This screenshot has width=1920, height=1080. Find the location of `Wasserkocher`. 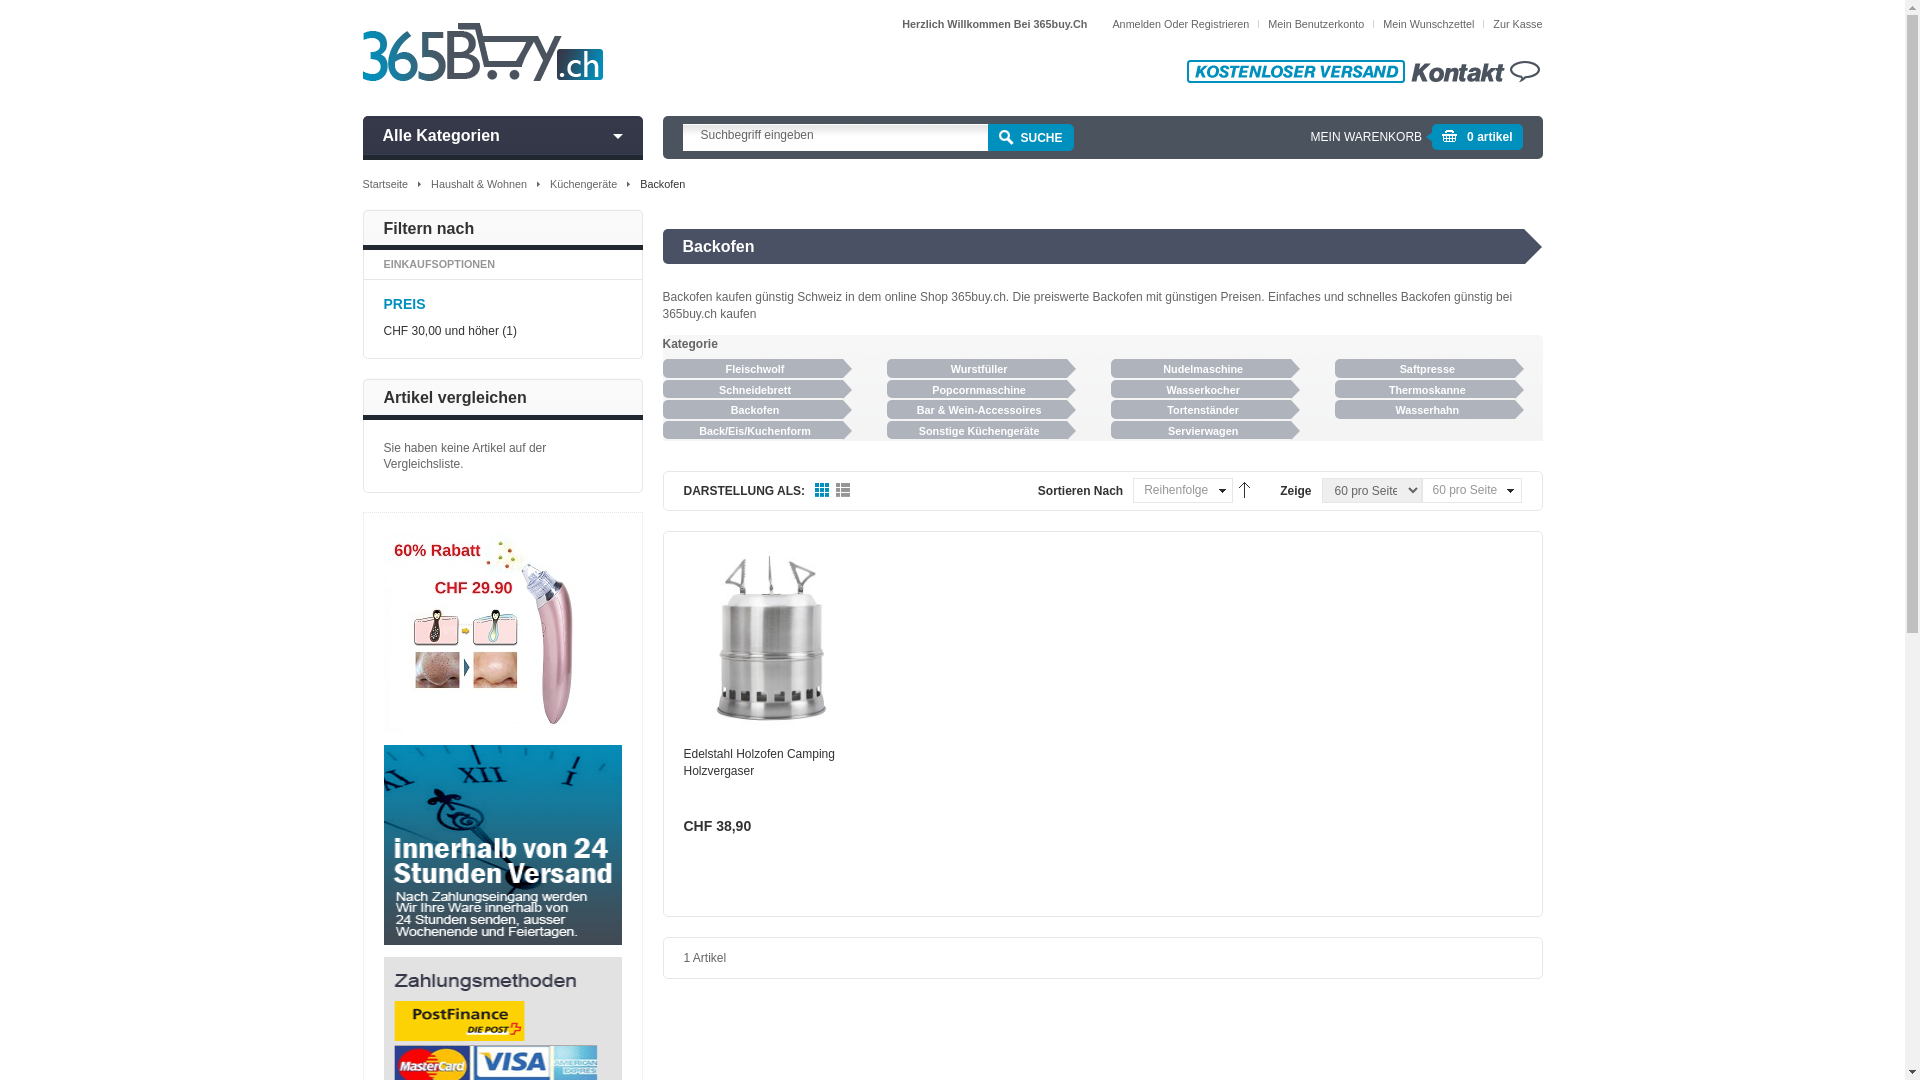

Wasserkocher is located at coordinates (1201, 390).